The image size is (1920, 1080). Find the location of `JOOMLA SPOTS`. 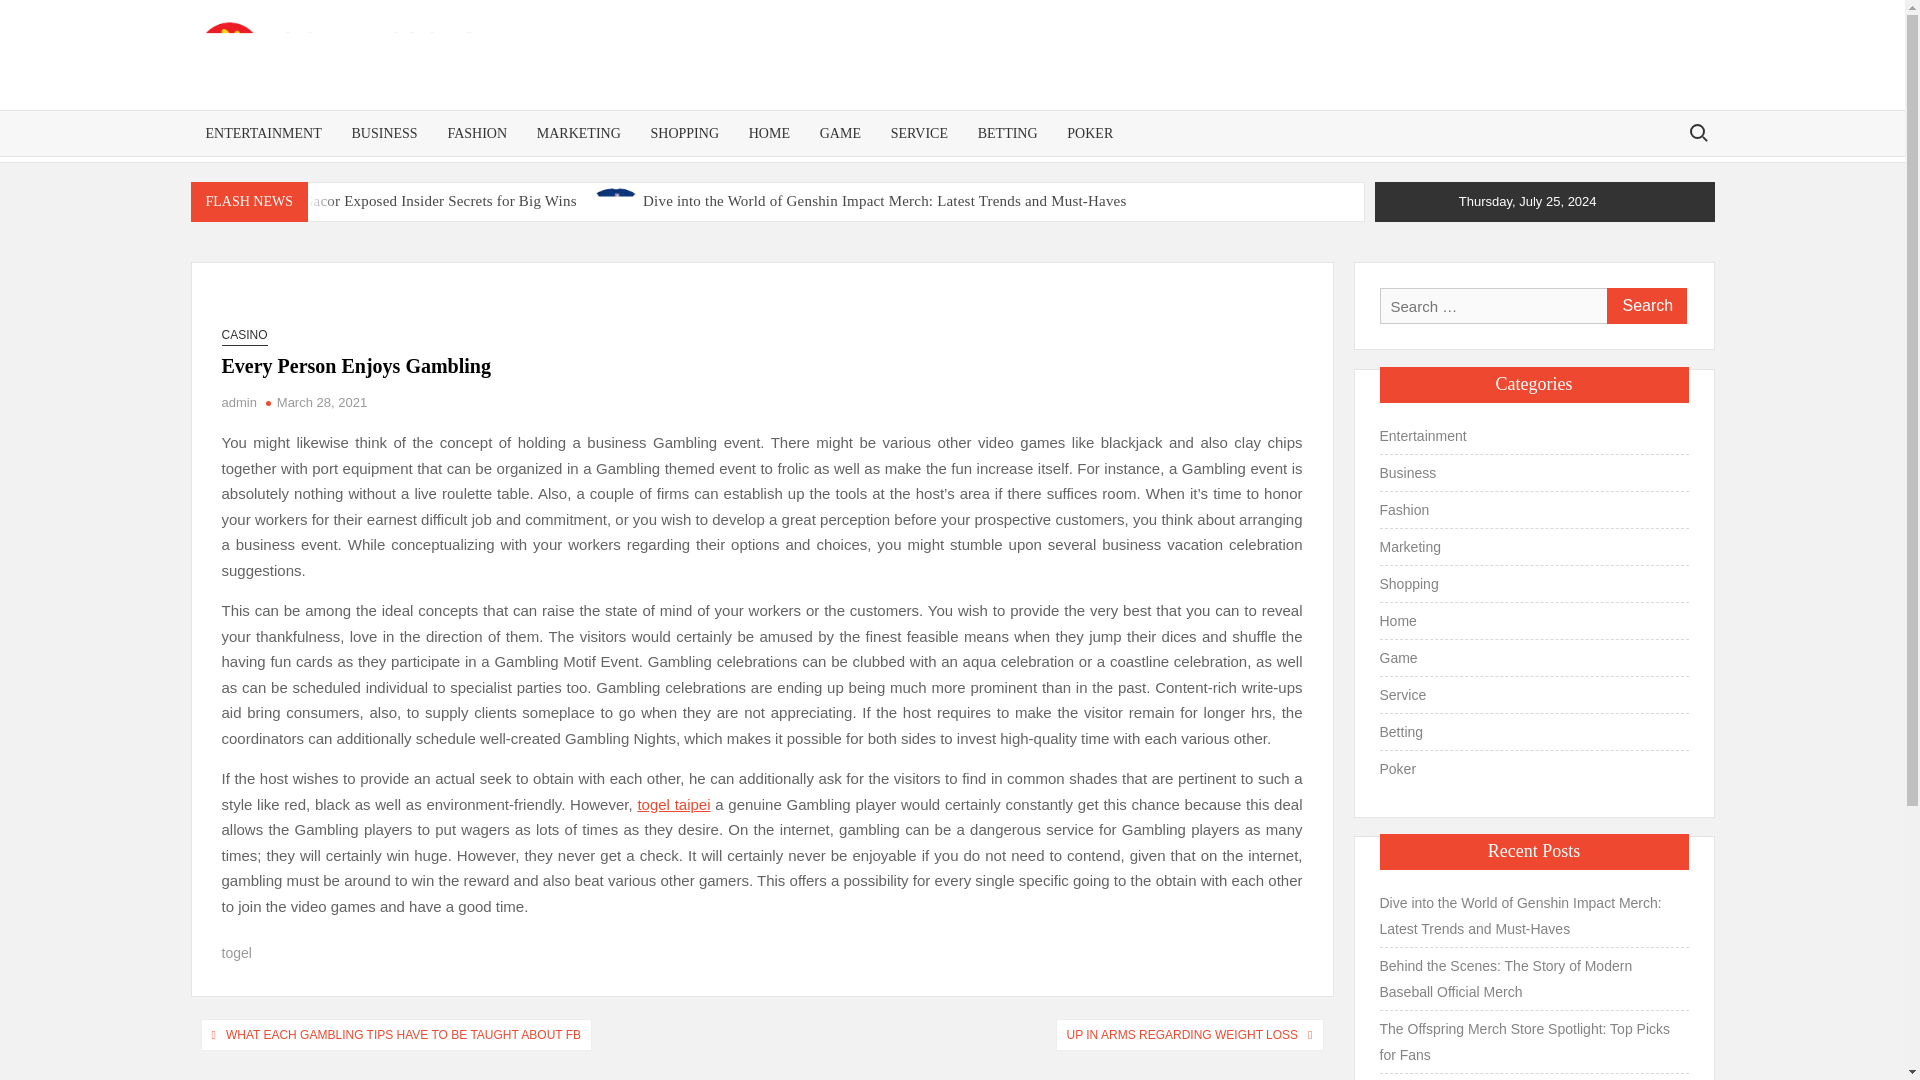

JOOMLA SPOTS is located at coordinates (584, 105).